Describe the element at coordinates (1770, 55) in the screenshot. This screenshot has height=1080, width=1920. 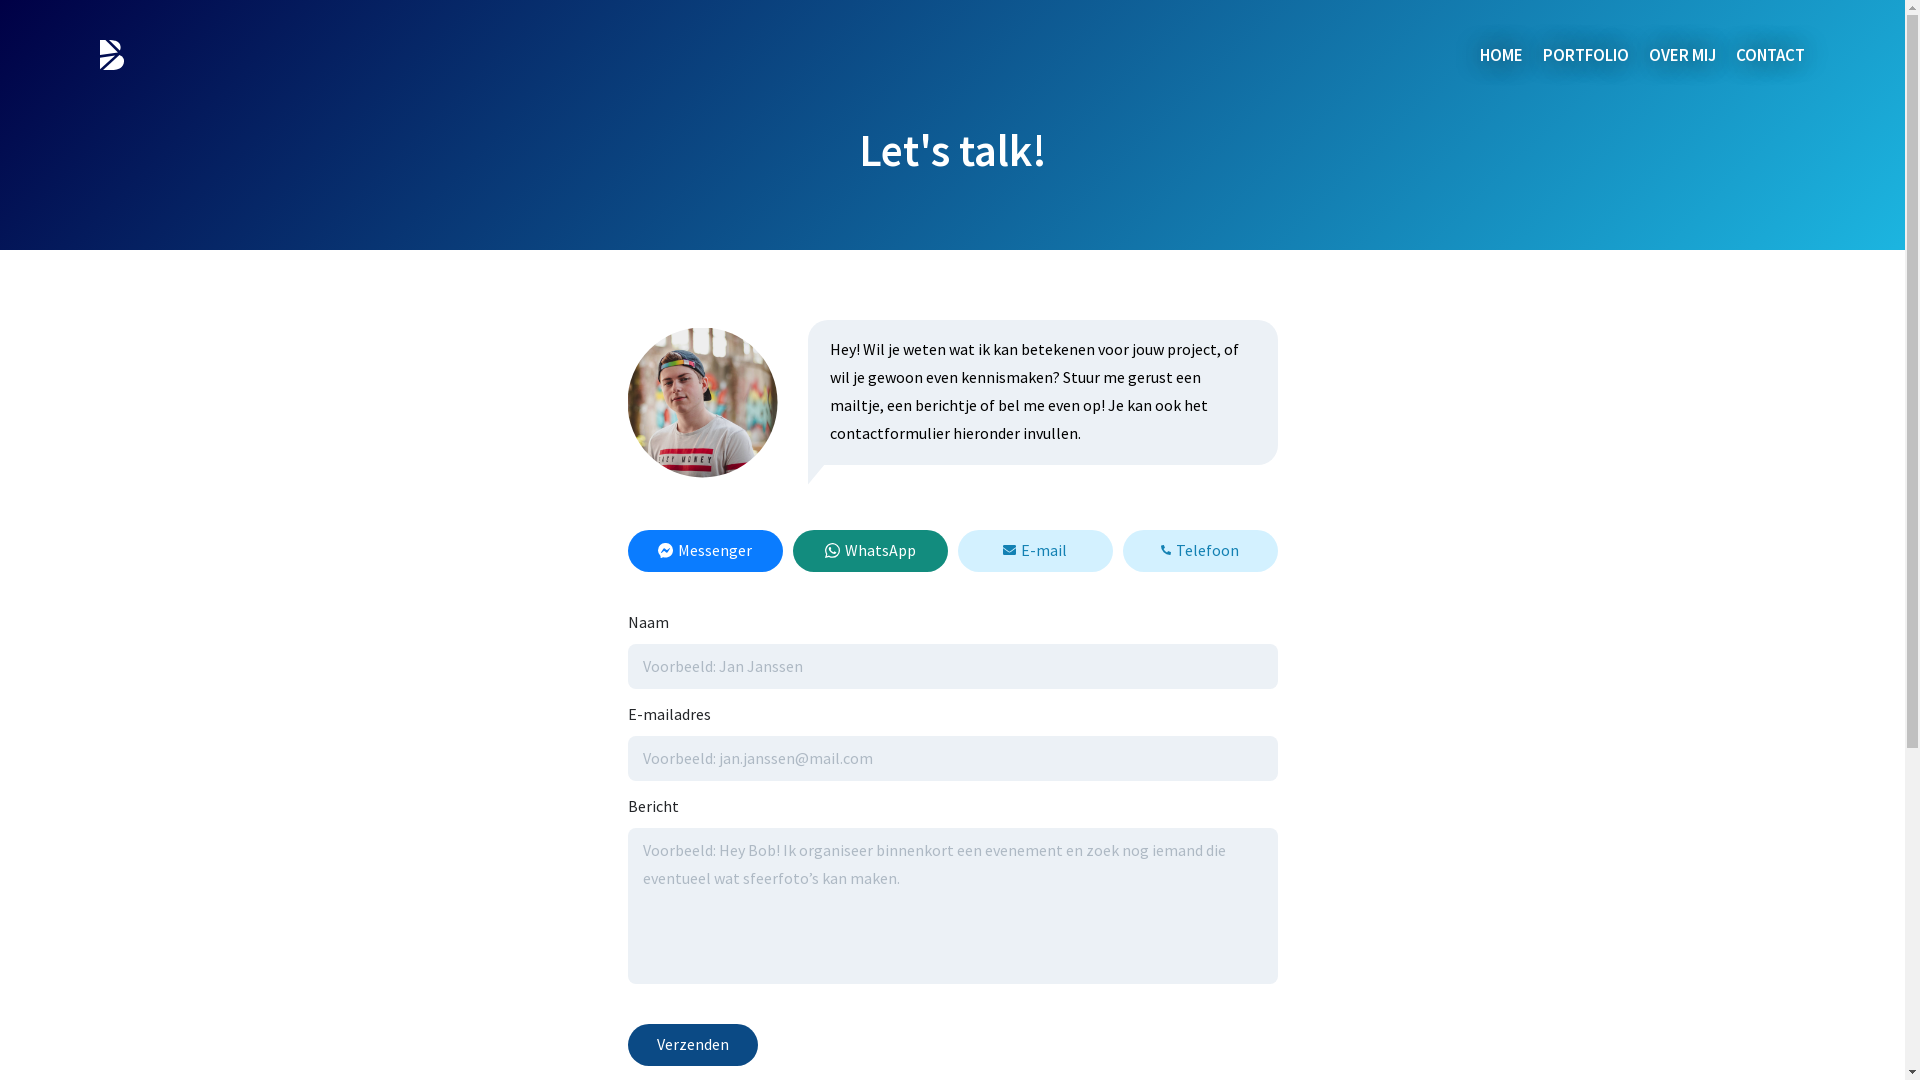
I see `CONTACT` at that location.